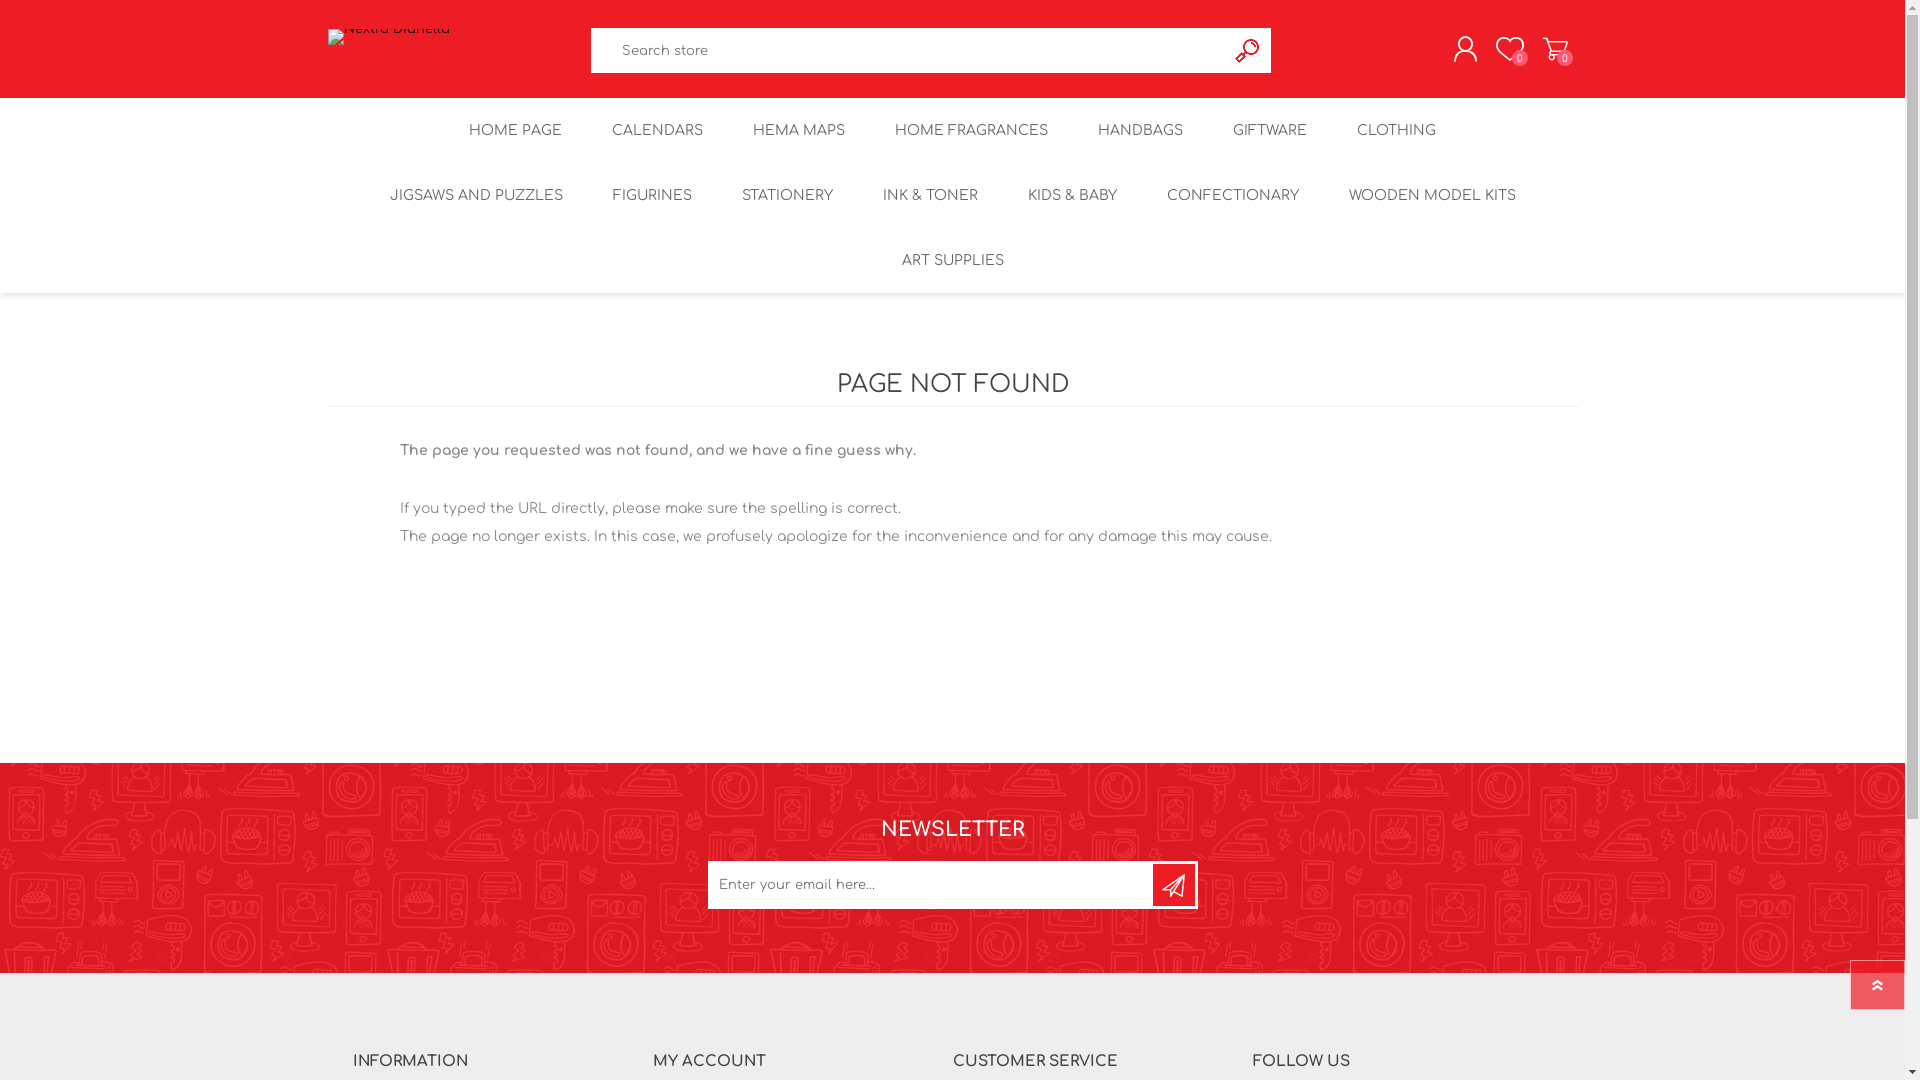  Describe the element at coordinates (930, 196) in the screenshot. I see `INK & TONER` at that location.